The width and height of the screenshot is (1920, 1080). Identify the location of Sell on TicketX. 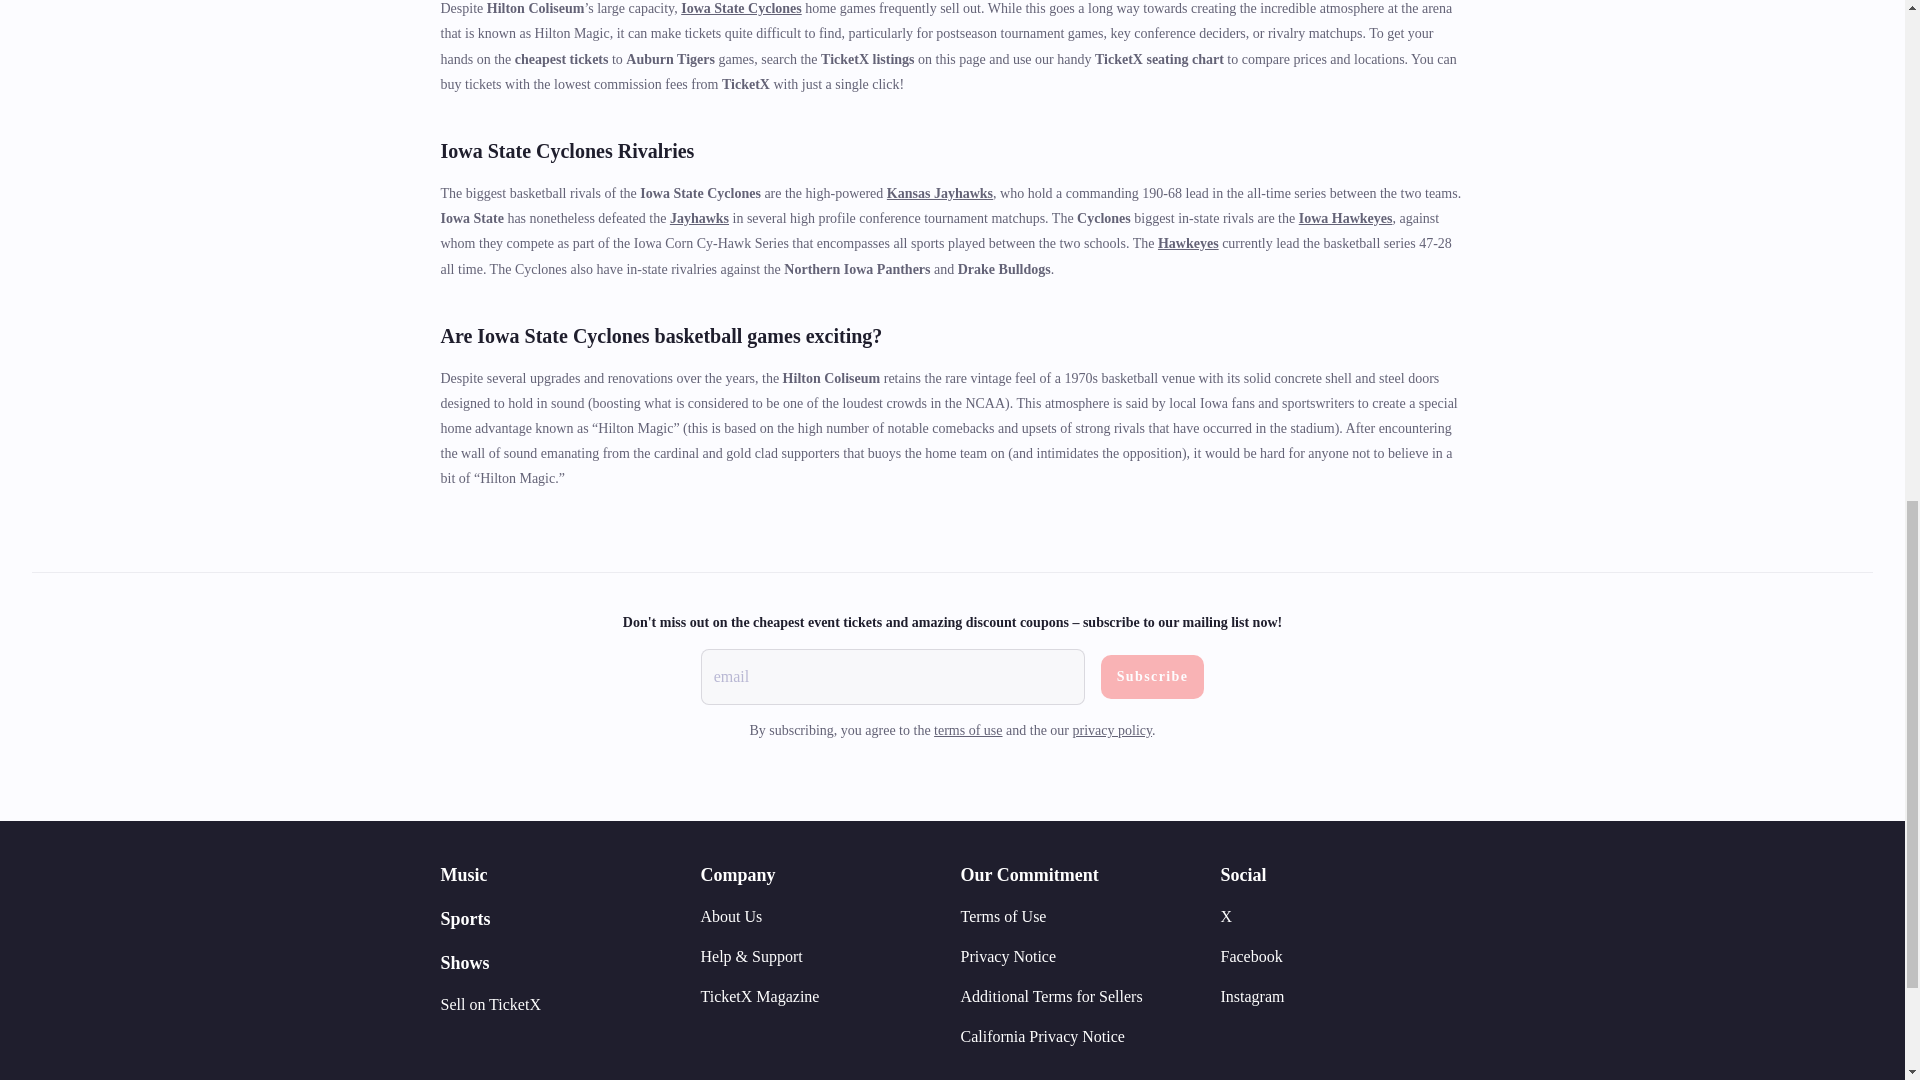
(489, 1004).